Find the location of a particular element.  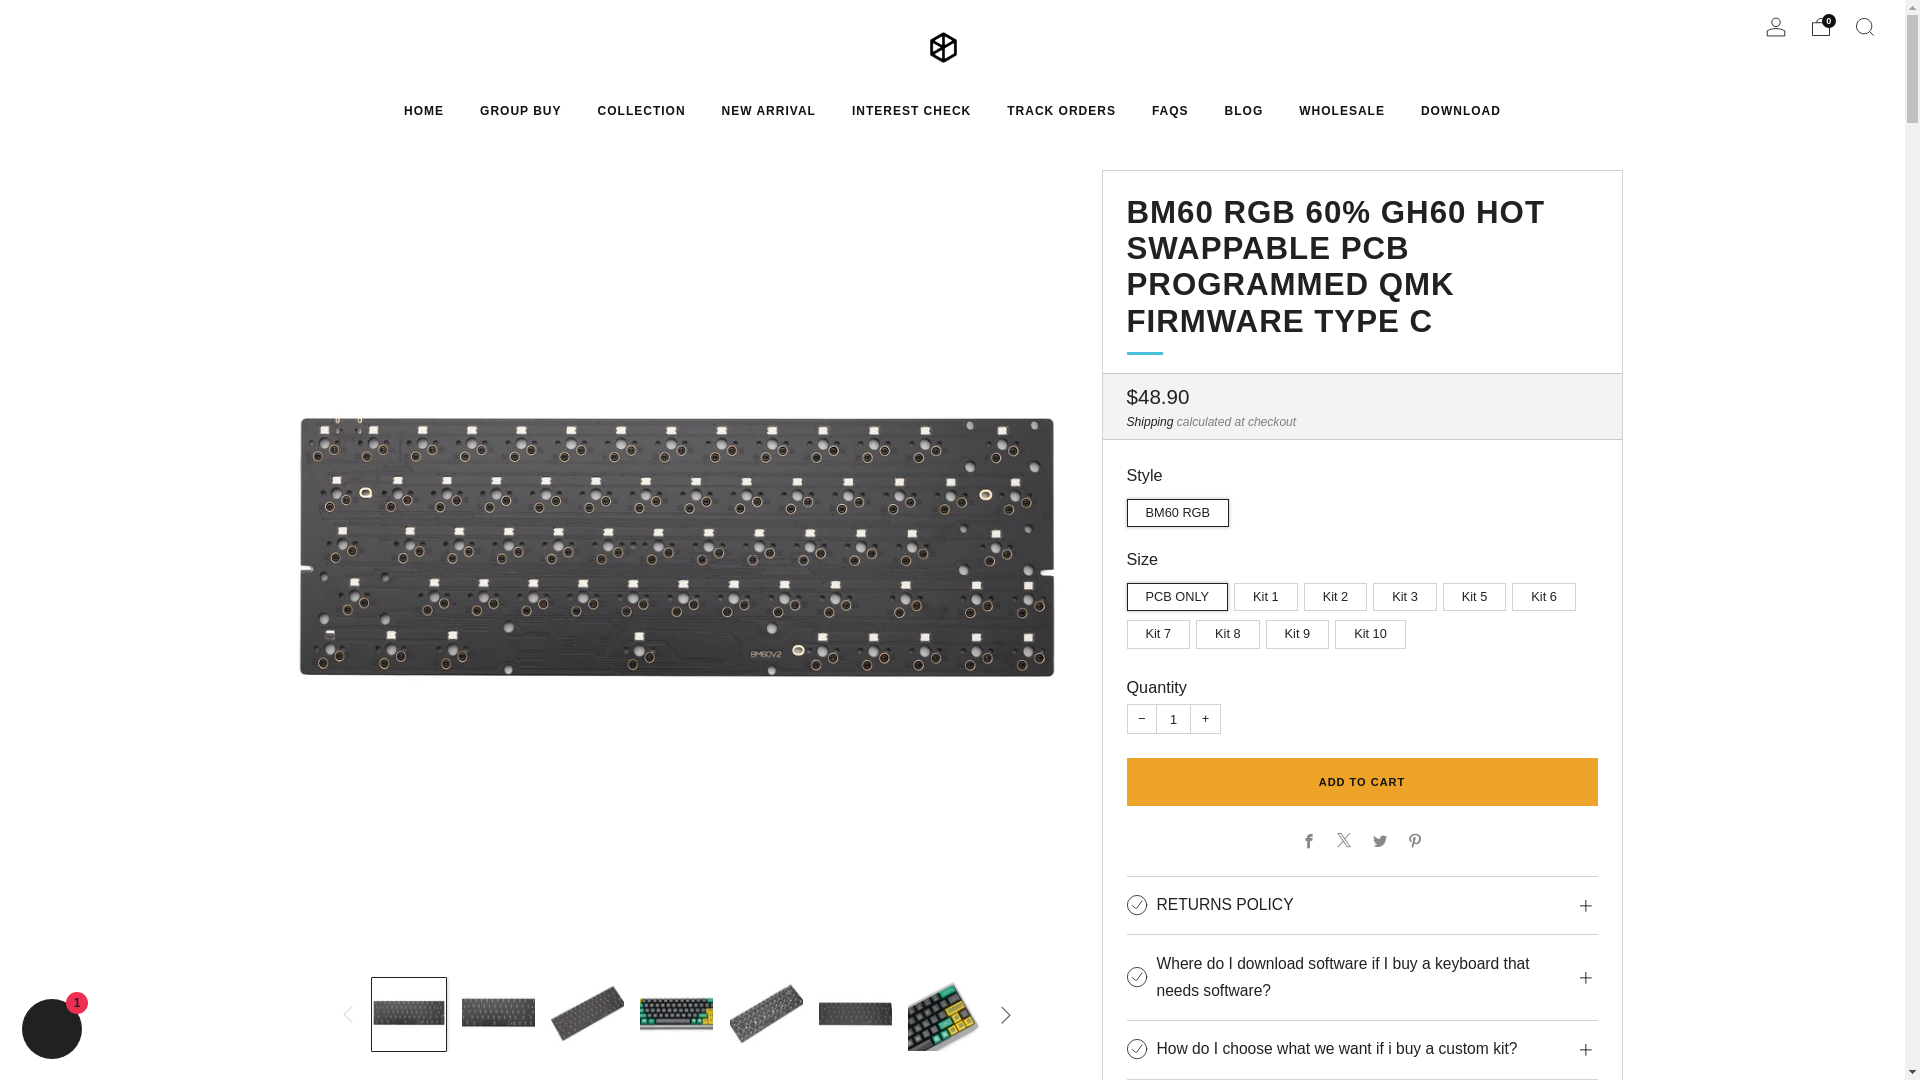

HOME is located at coordinates (423, 111).